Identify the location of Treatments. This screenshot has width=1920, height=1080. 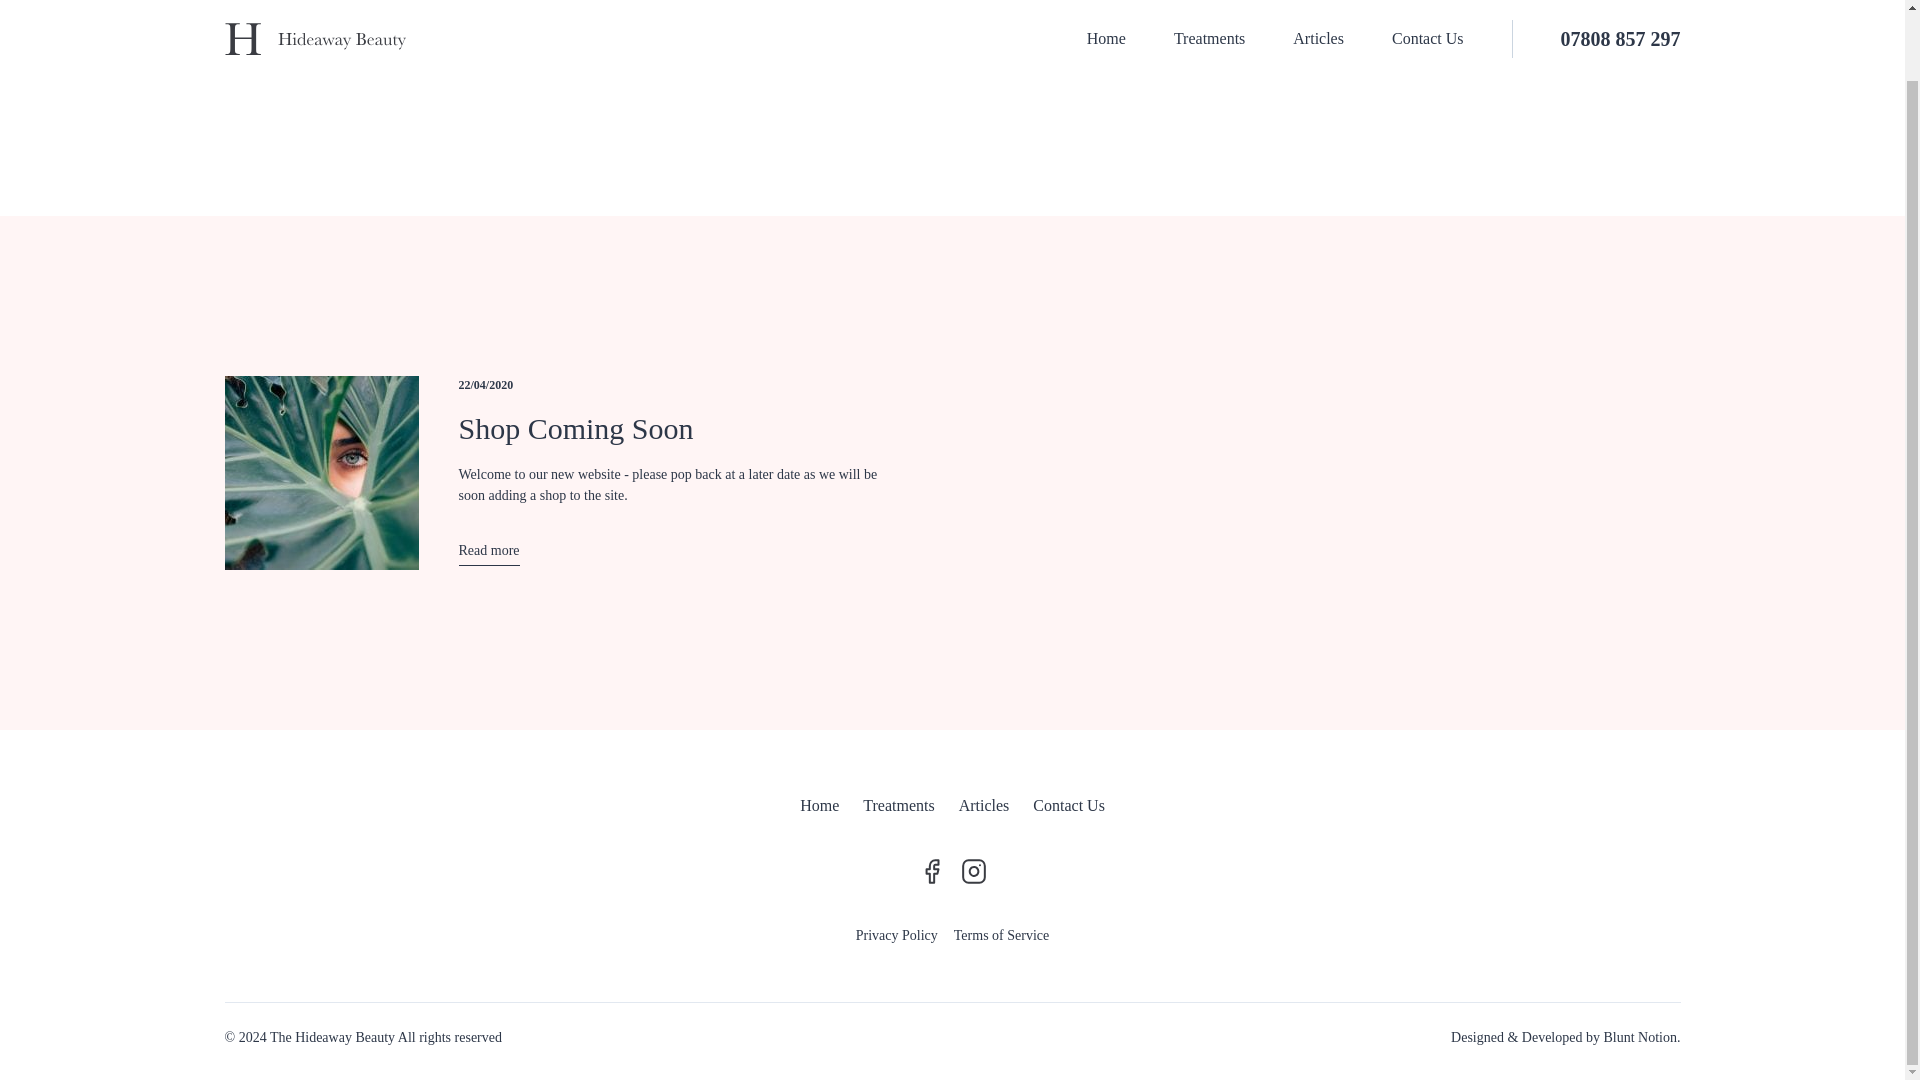
(898, 808).